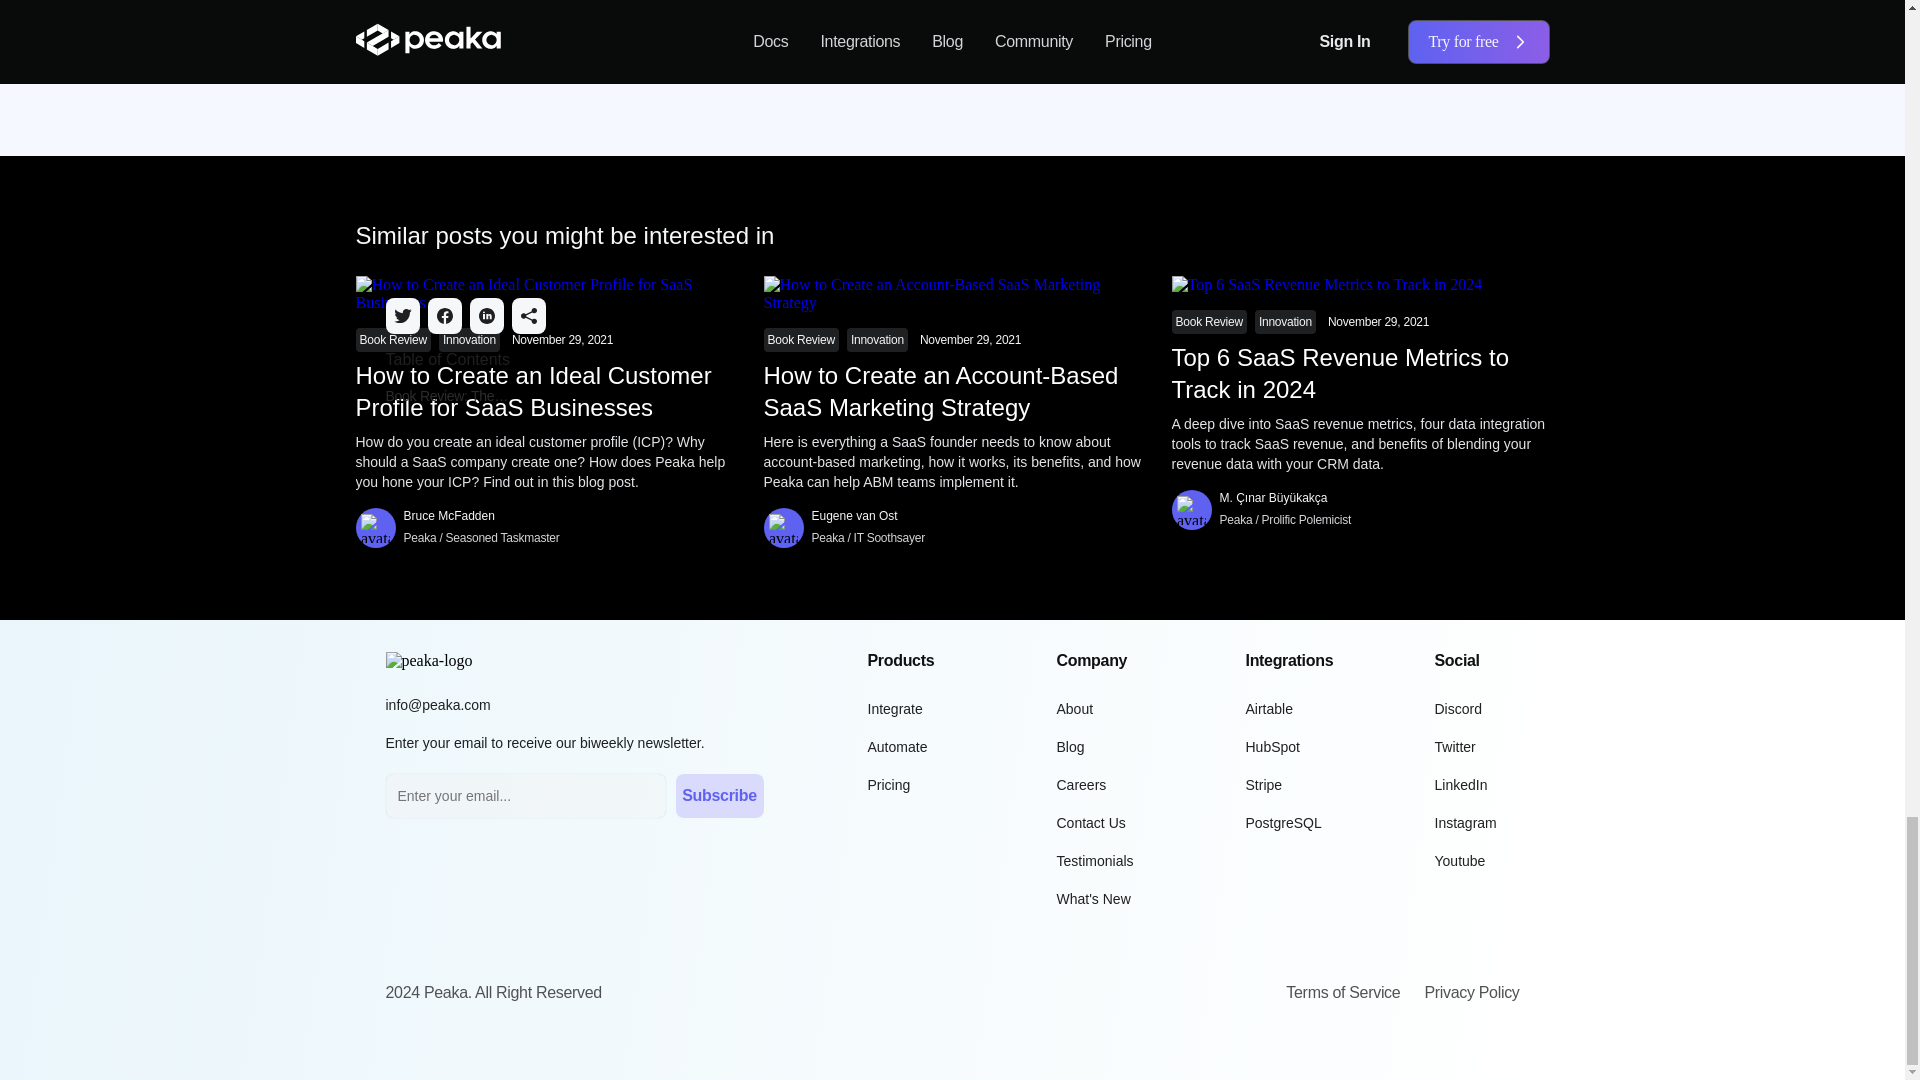 This screenshot has width=1920, height=1080. What do you see at coordinates (1084, 60) in the screenshot?
I see `Subscribe` at bounding box center [1084, 60].